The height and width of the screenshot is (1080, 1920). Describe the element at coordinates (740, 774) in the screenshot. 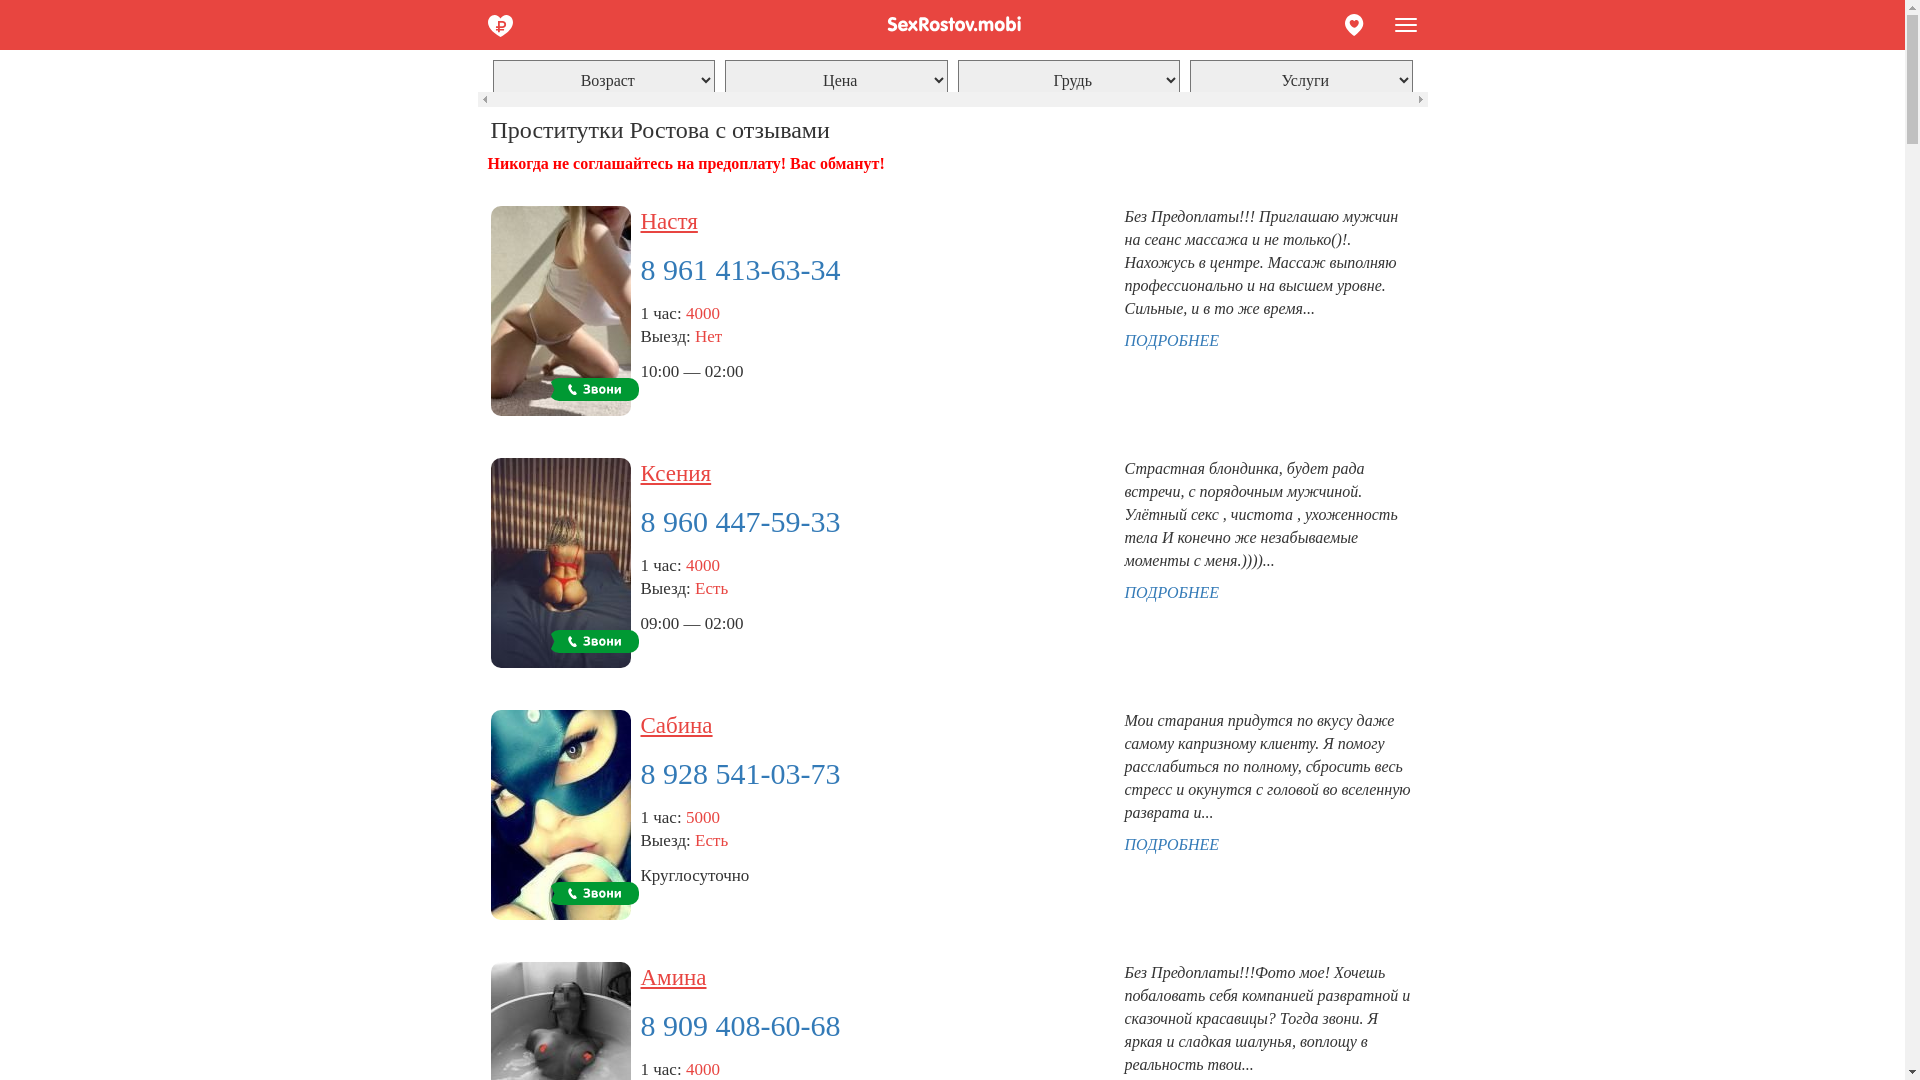

I see `8 928 541-03-73` at that location.